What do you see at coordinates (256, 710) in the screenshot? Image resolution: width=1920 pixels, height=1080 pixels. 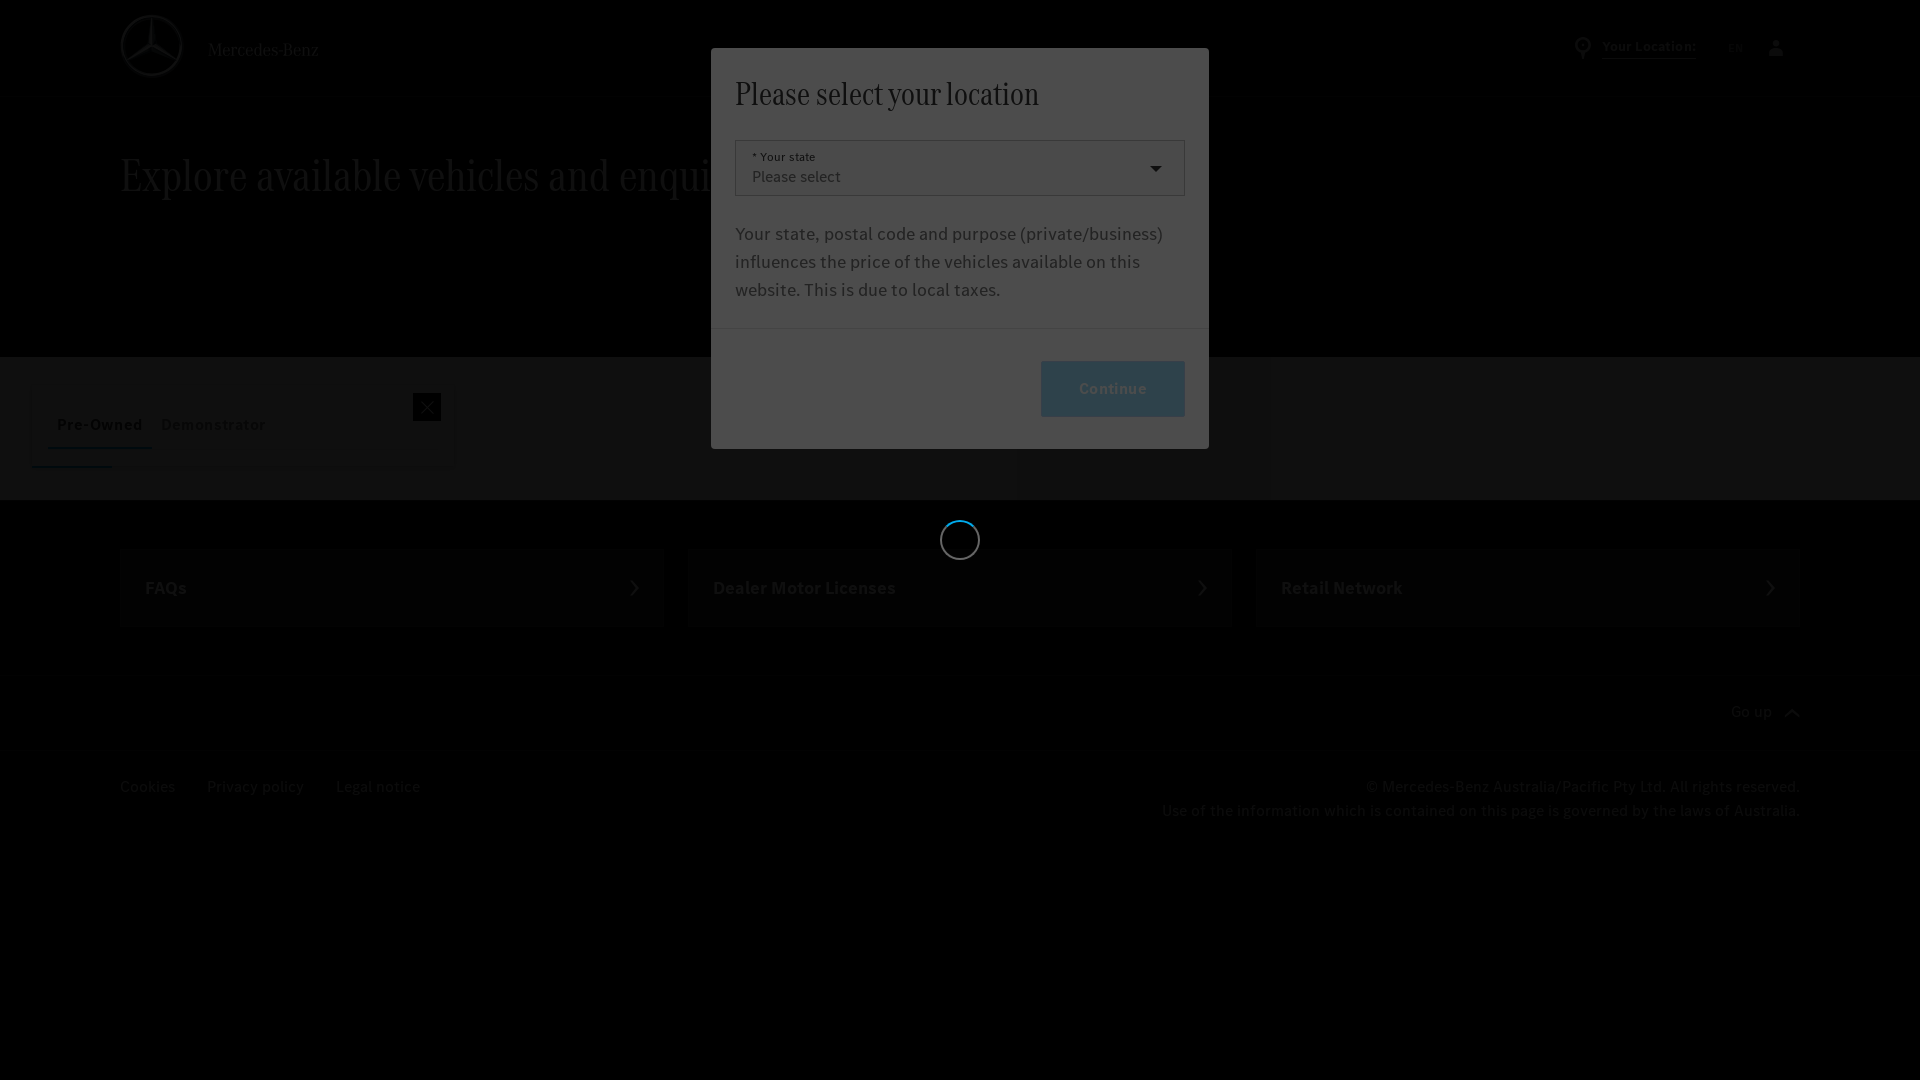 I see `Privacy policy` at bounding box center [256, 710].